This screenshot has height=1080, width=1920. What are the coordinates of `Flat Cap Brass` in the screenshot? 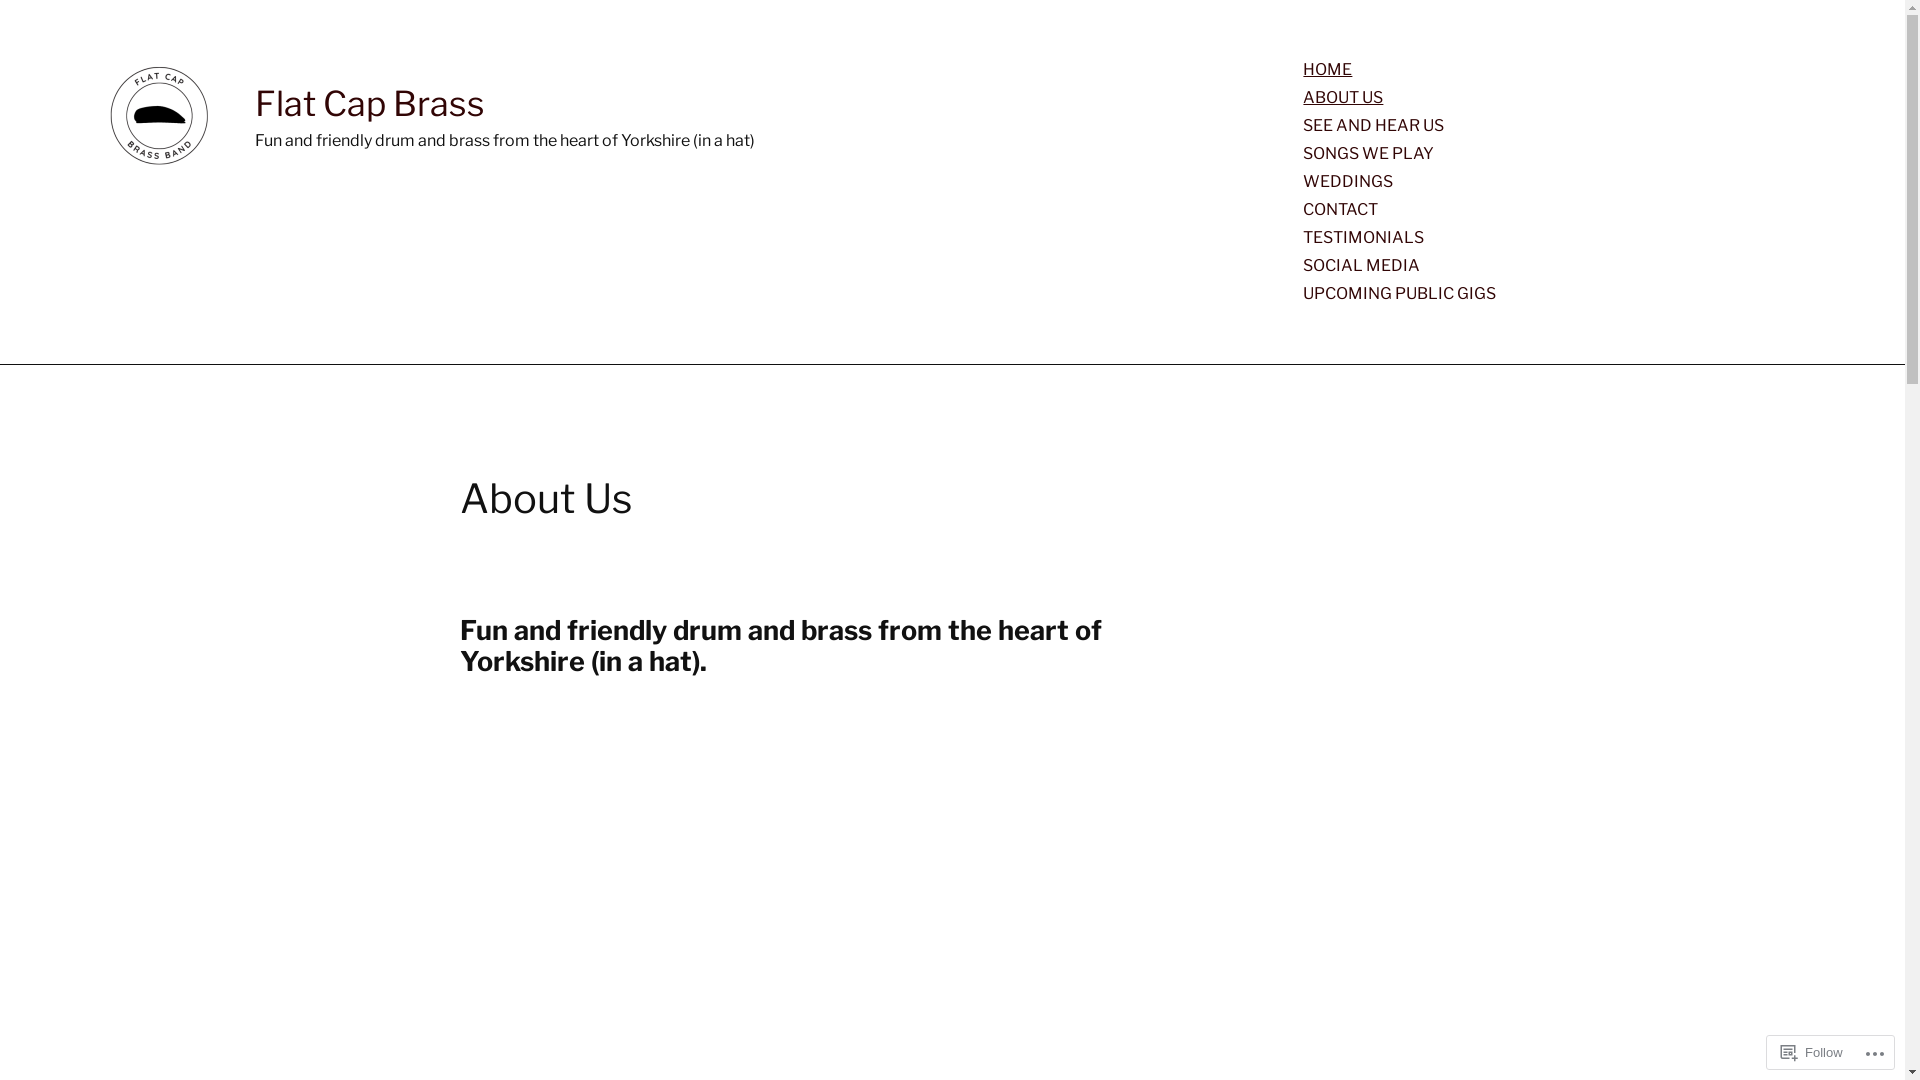 It's located at (370, 104).